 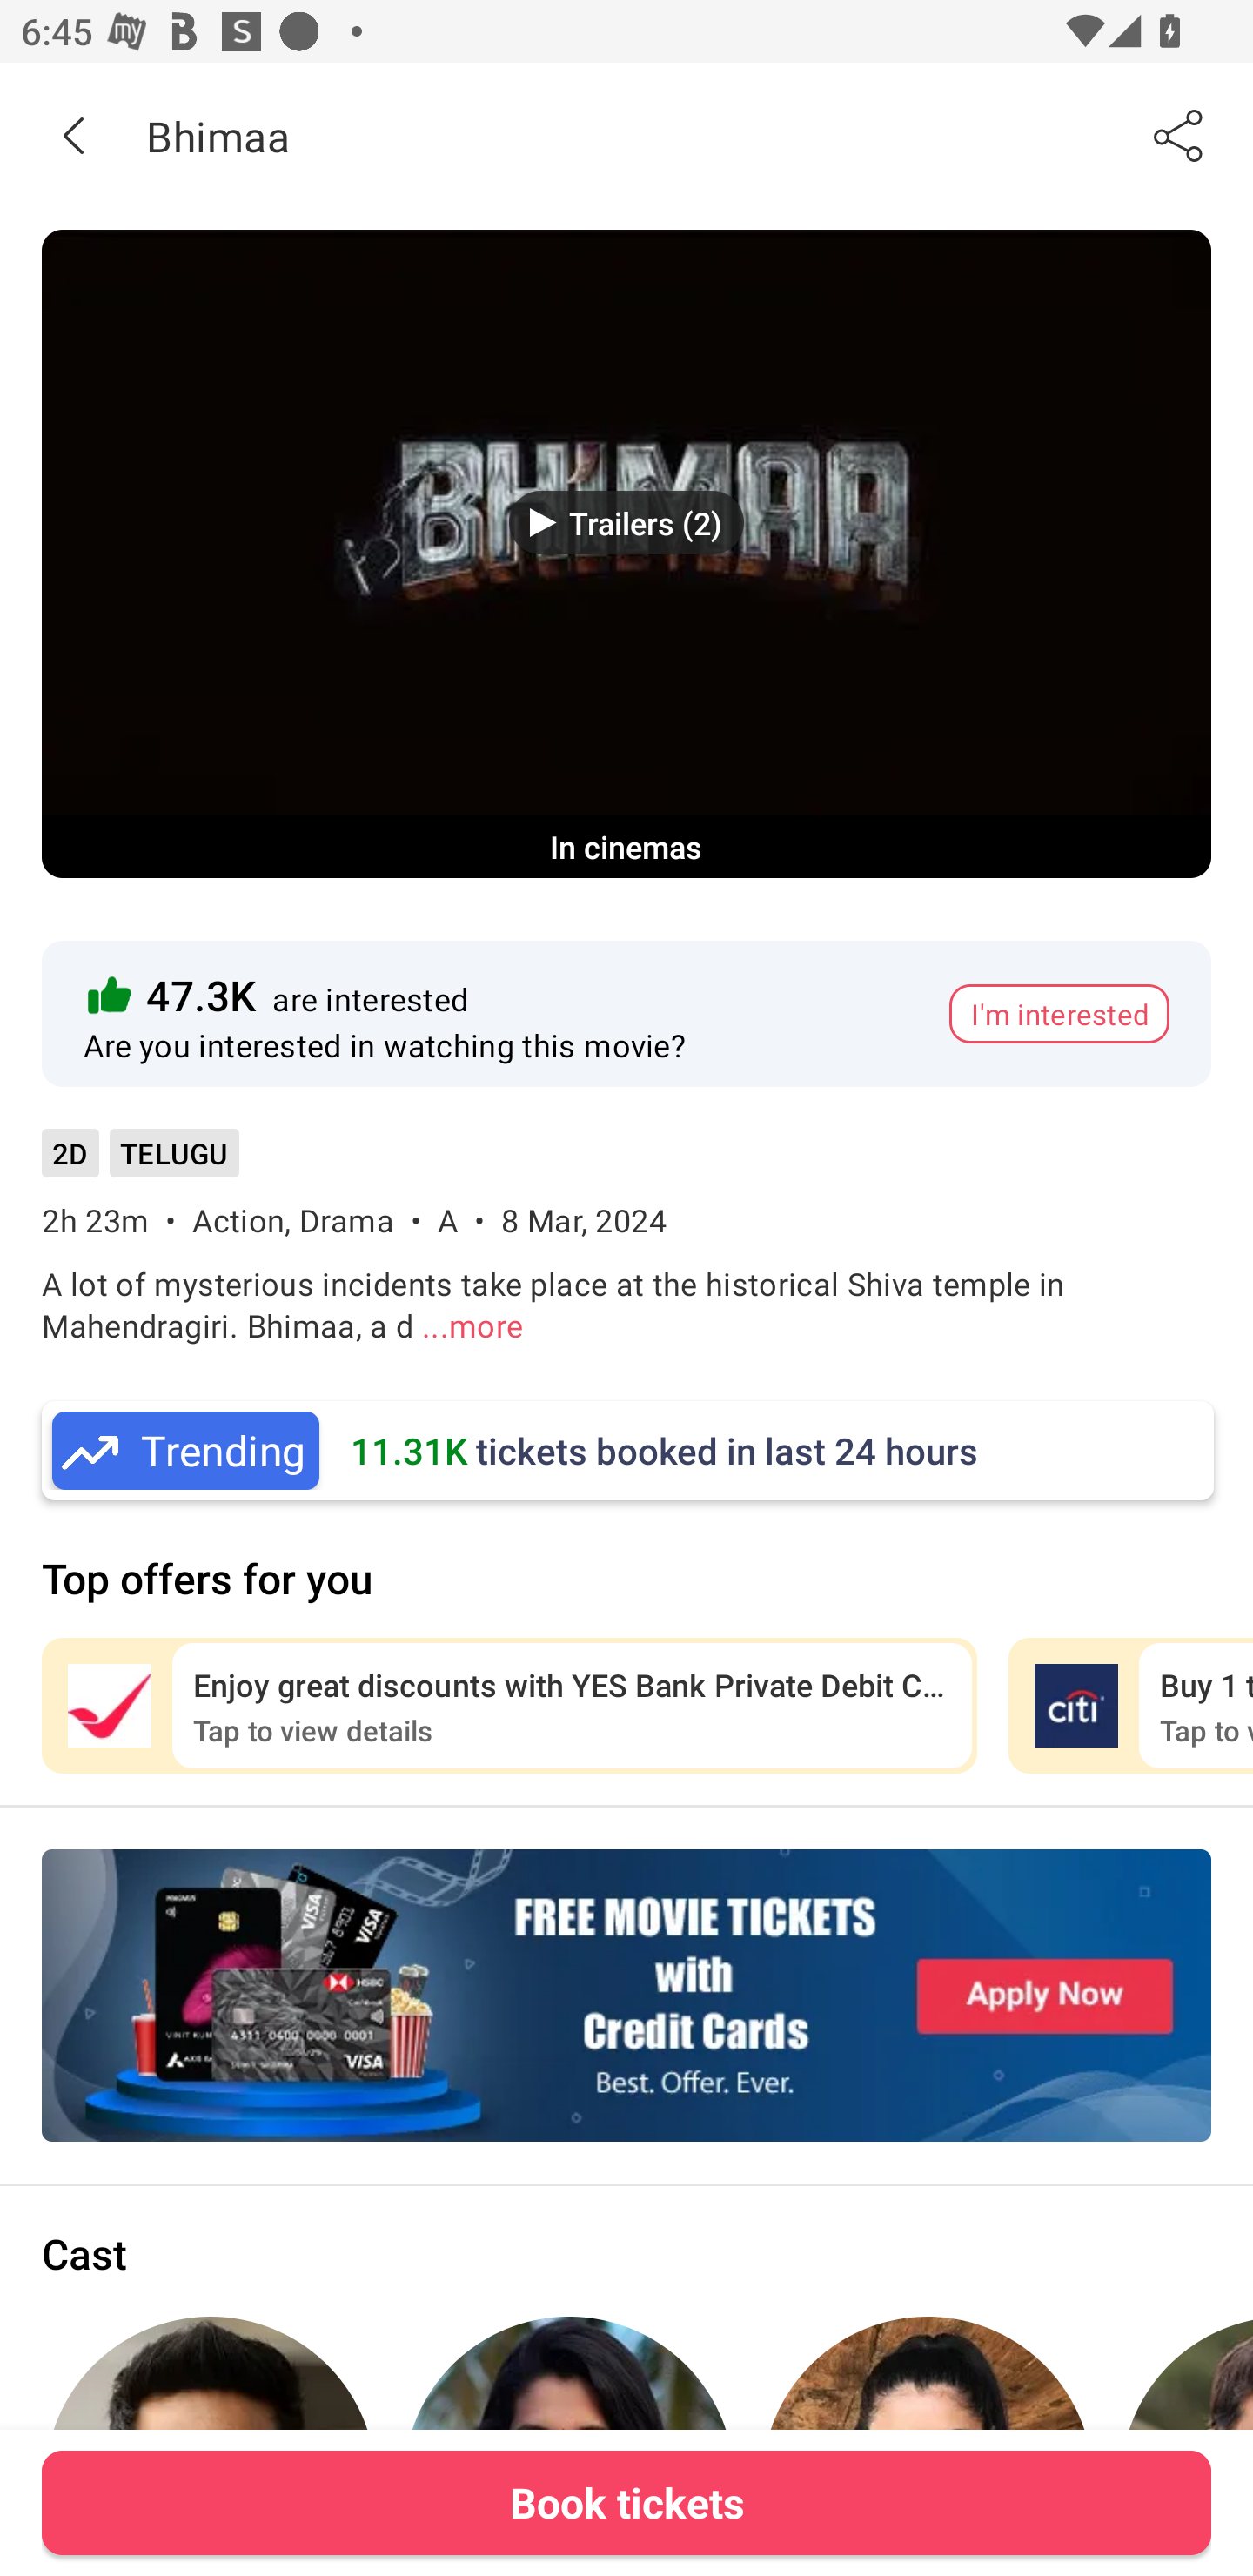 I want to click on Trailers (2), so click(x=626, y=522).